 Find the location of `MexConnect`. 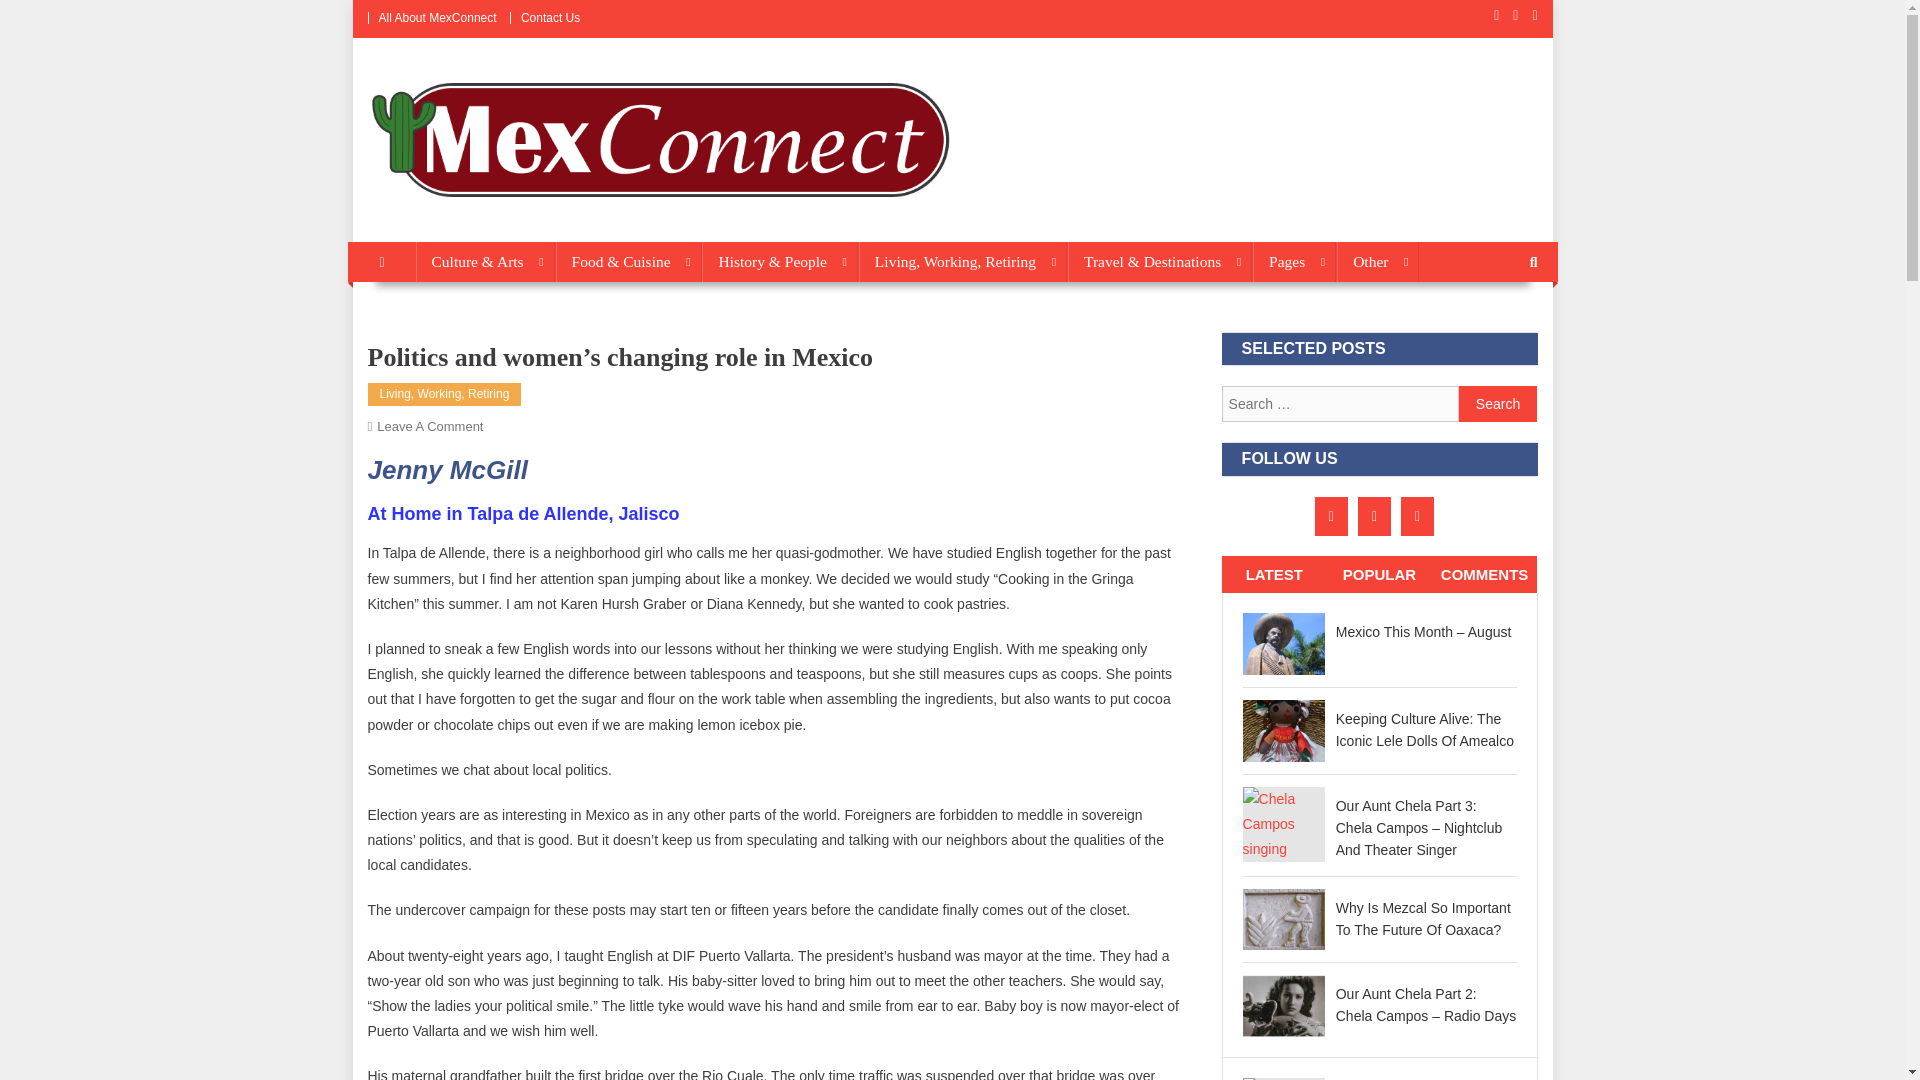

MexConnect is located at coordinates (454, 222).